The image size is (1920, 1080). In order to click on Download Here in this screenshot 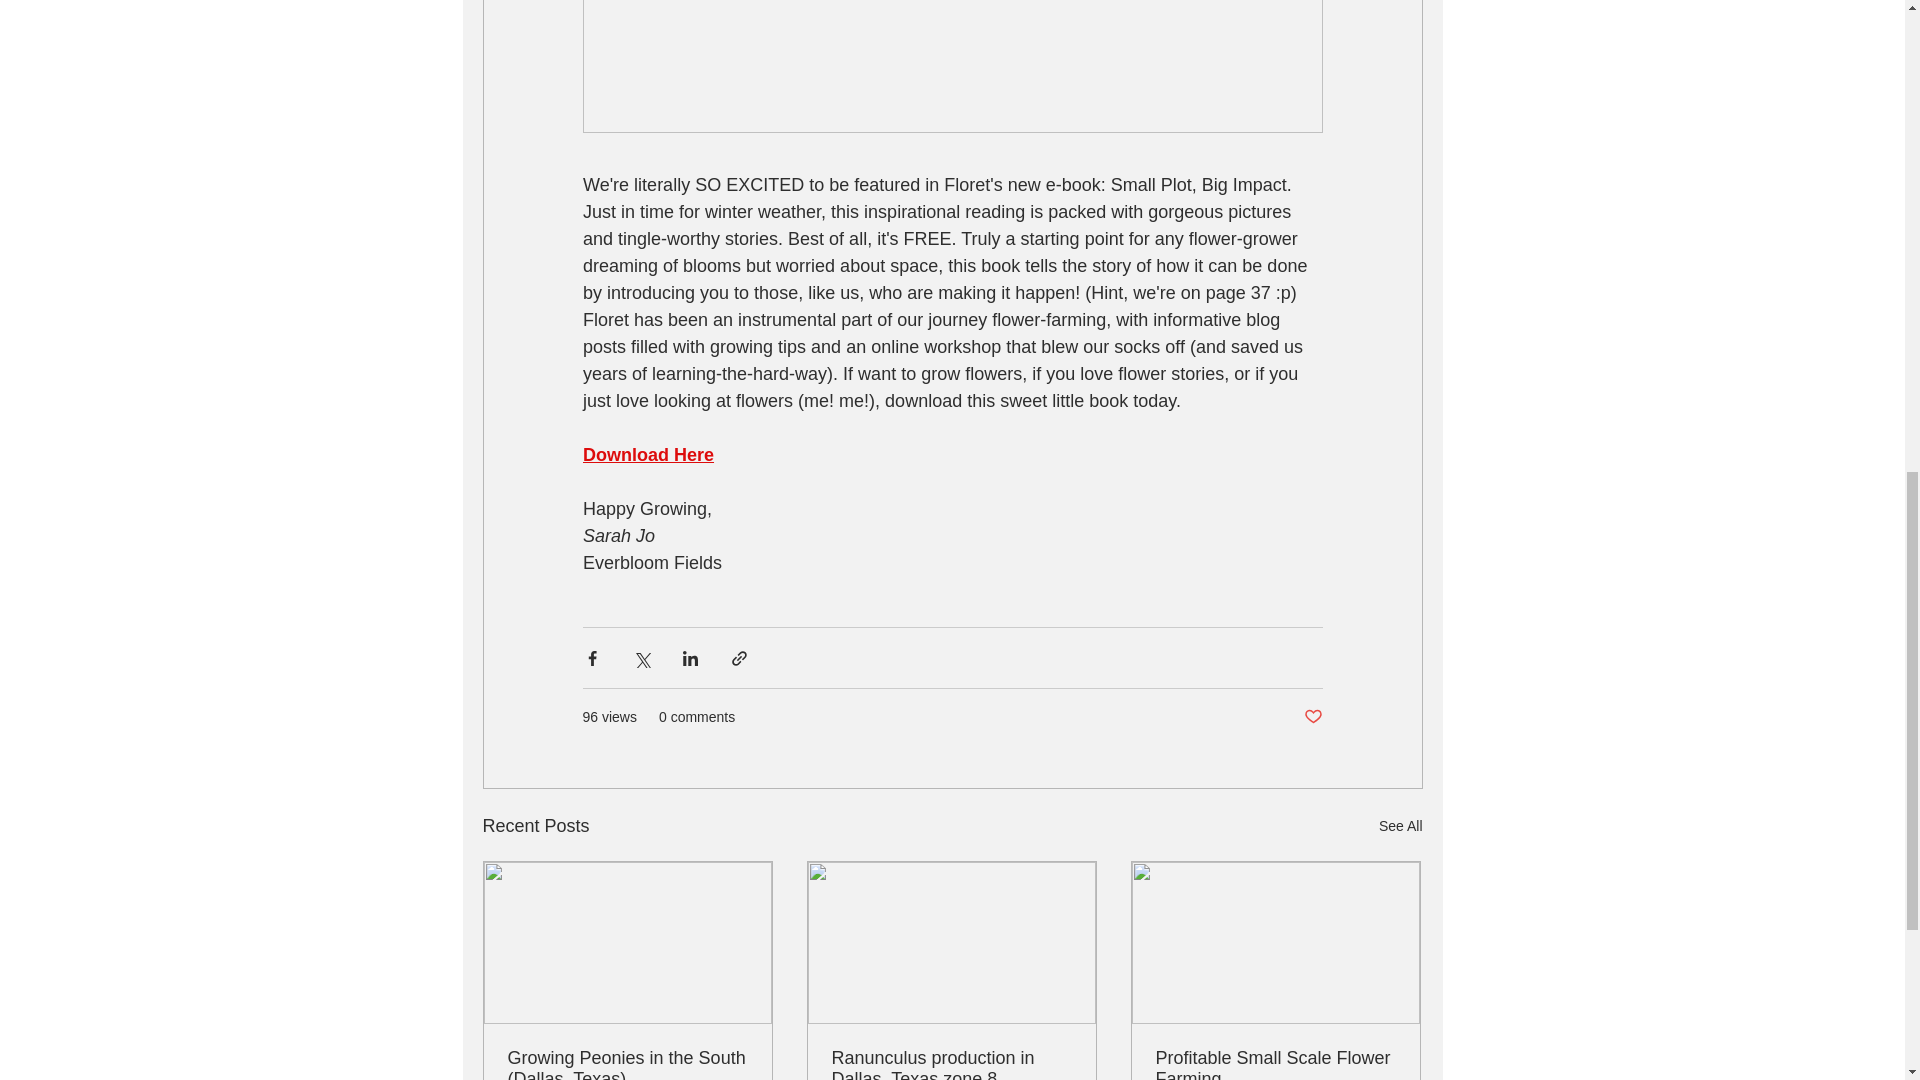, I will do `click(646, 454)`.